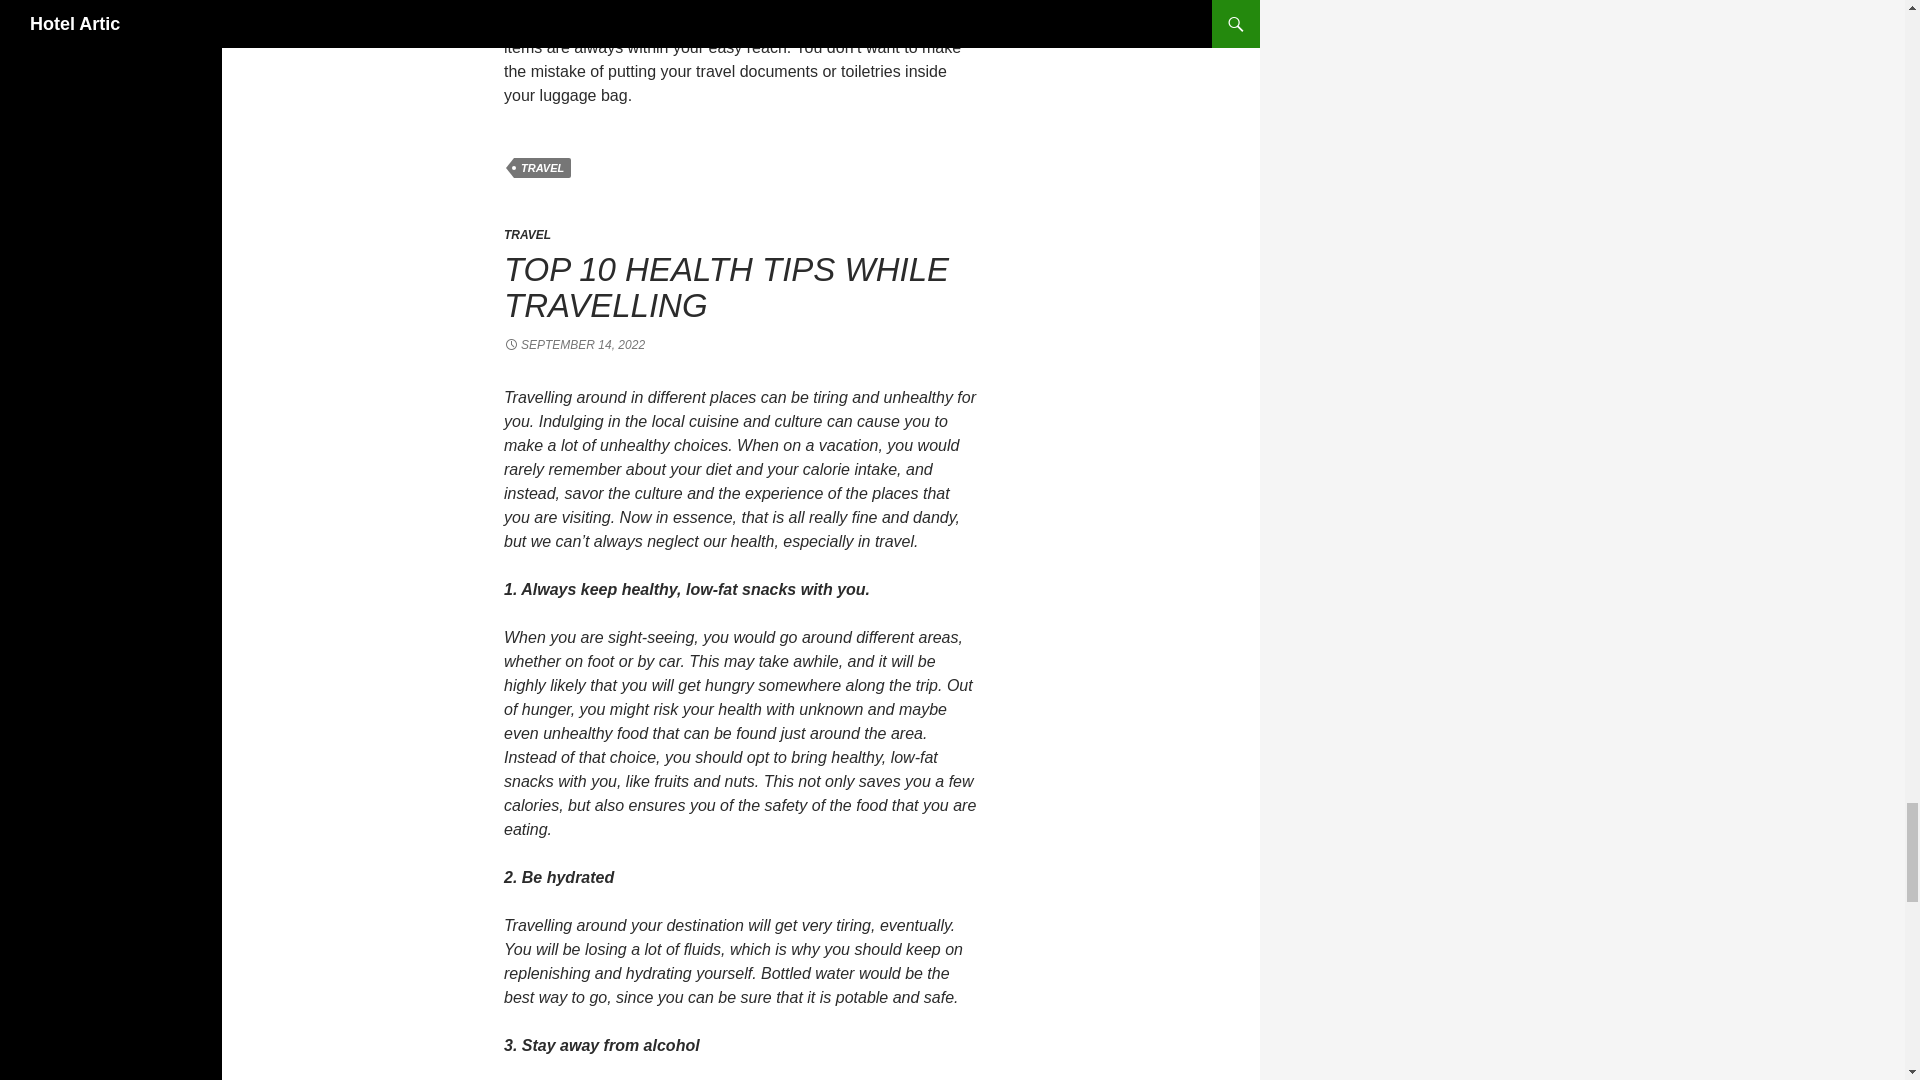 The width and height of the screenshot is (1920, 1080). I want to click on TRAVEL, so click(542, 168).